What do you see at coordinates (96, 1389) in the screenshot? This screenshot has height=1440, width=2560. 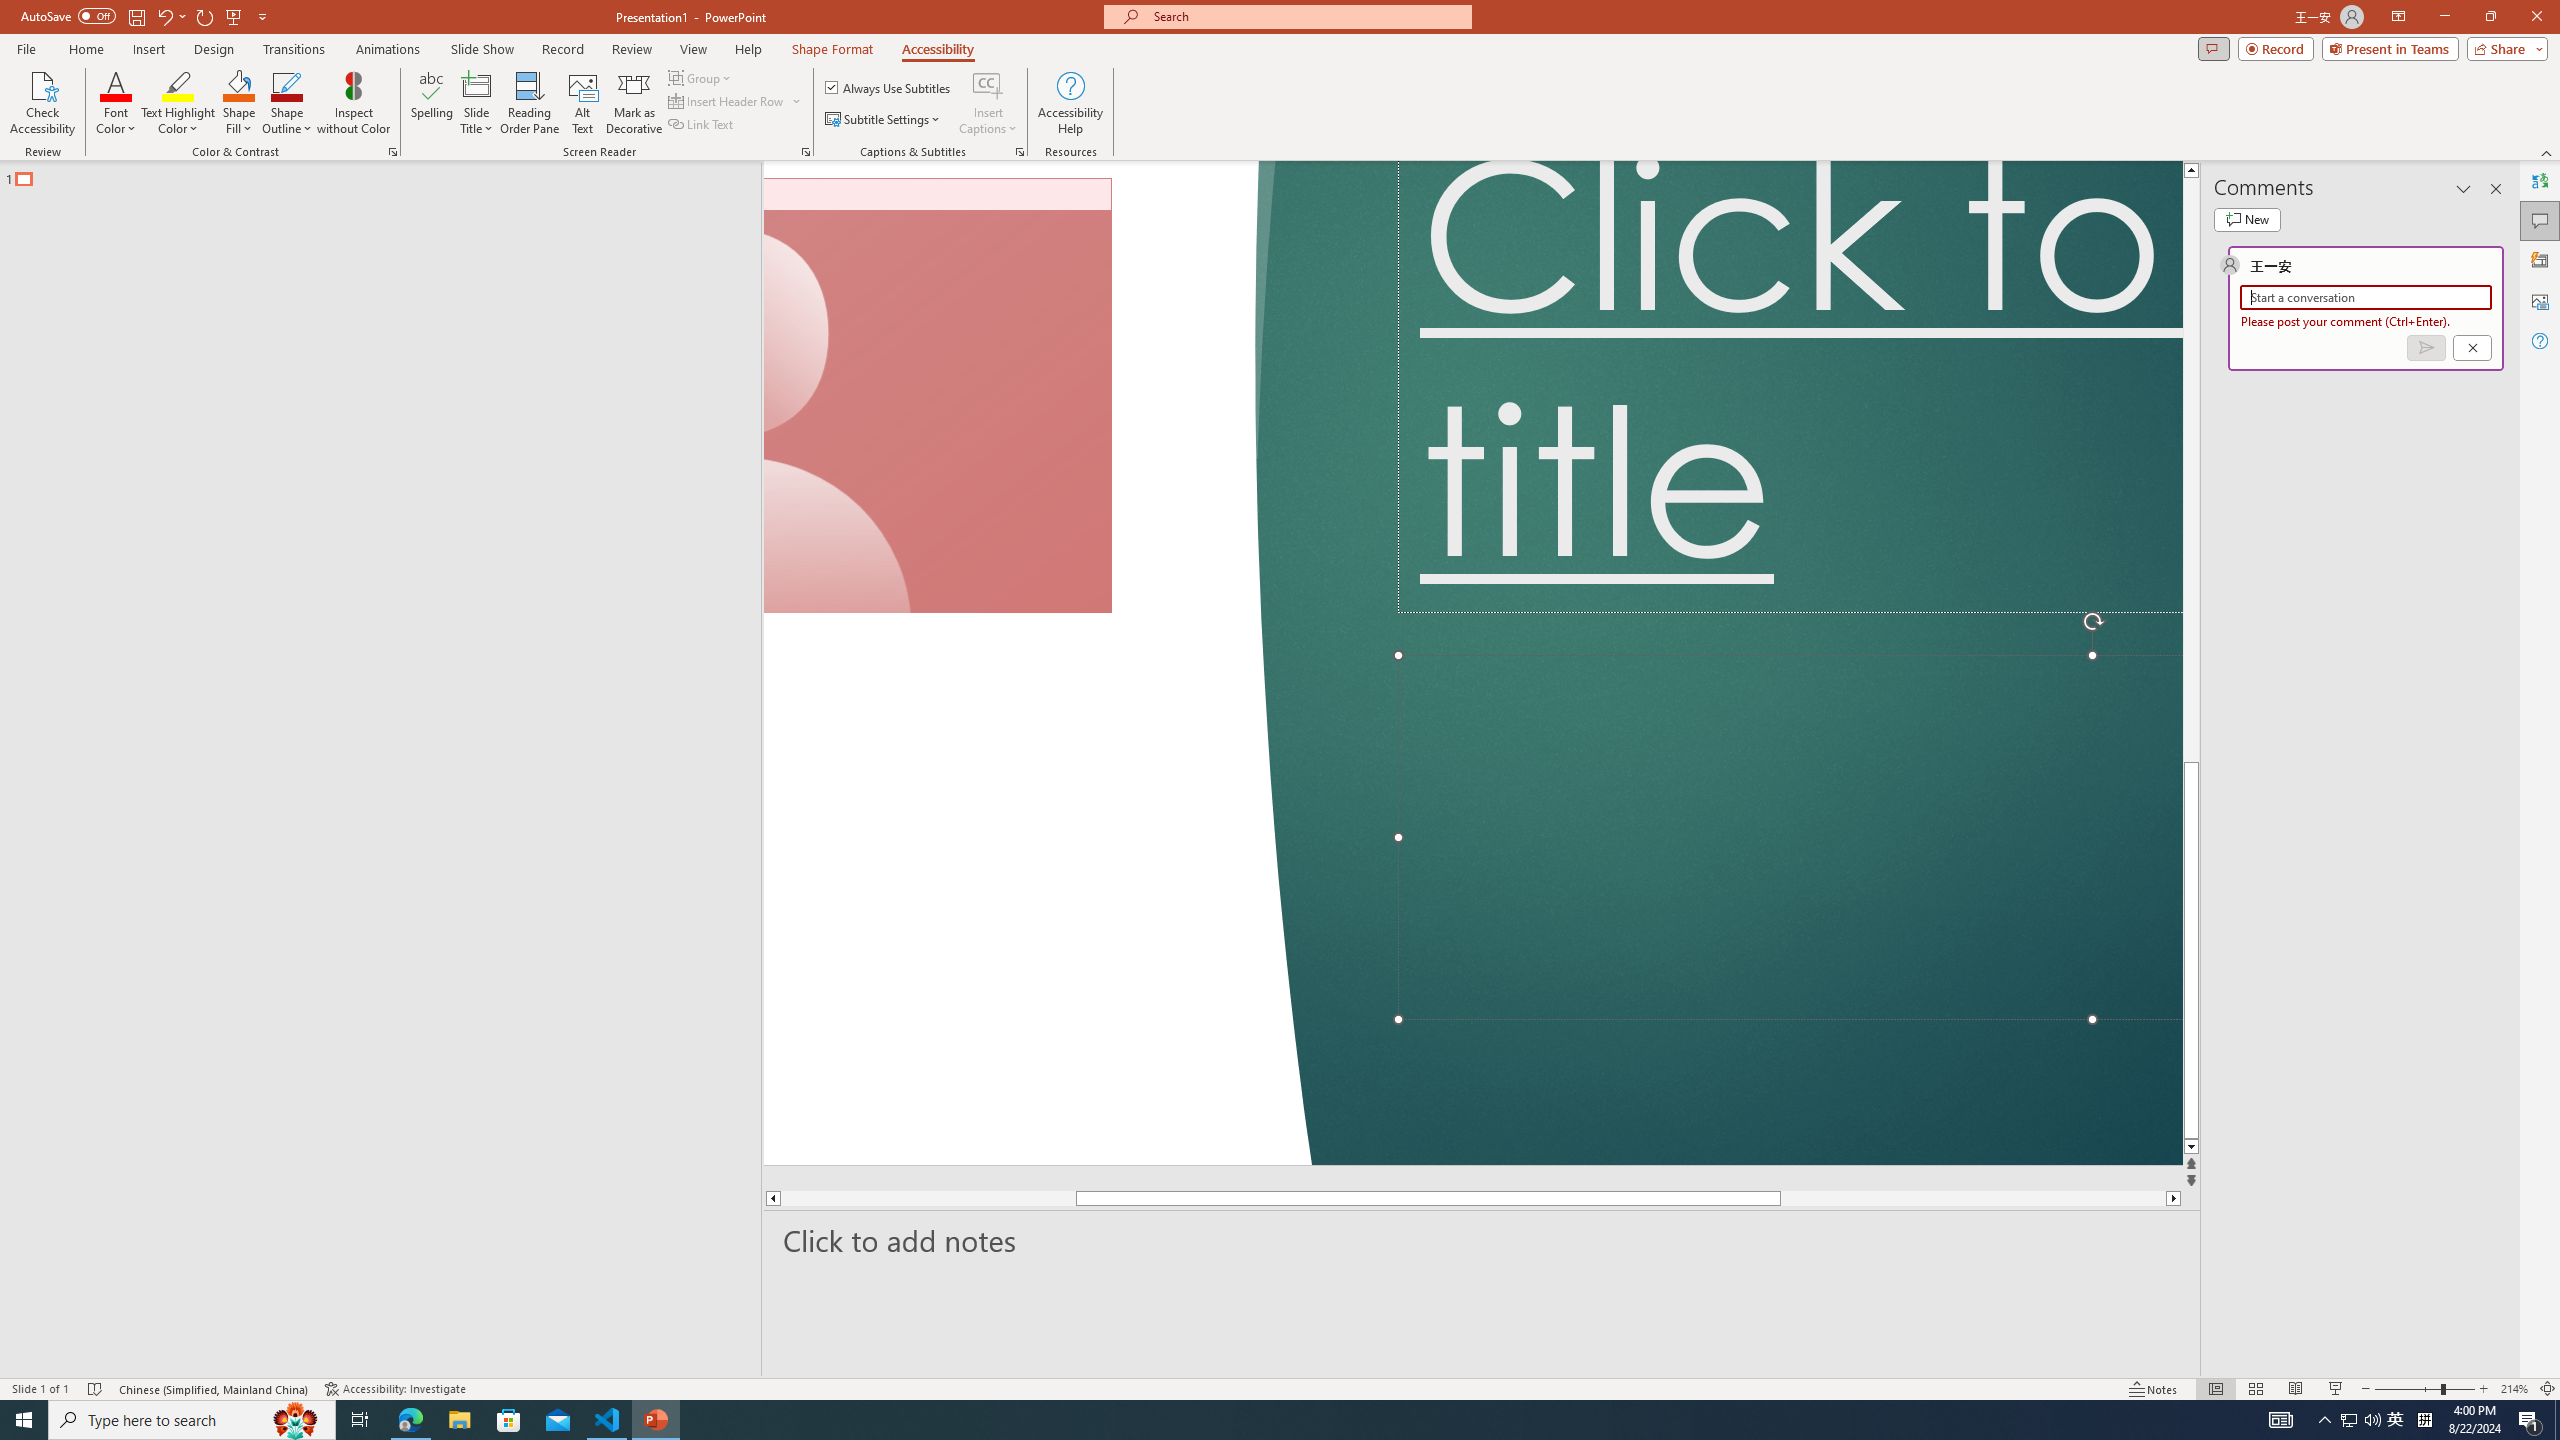 I see `Spell Check No Errors` at bounding box center [96, 1389].